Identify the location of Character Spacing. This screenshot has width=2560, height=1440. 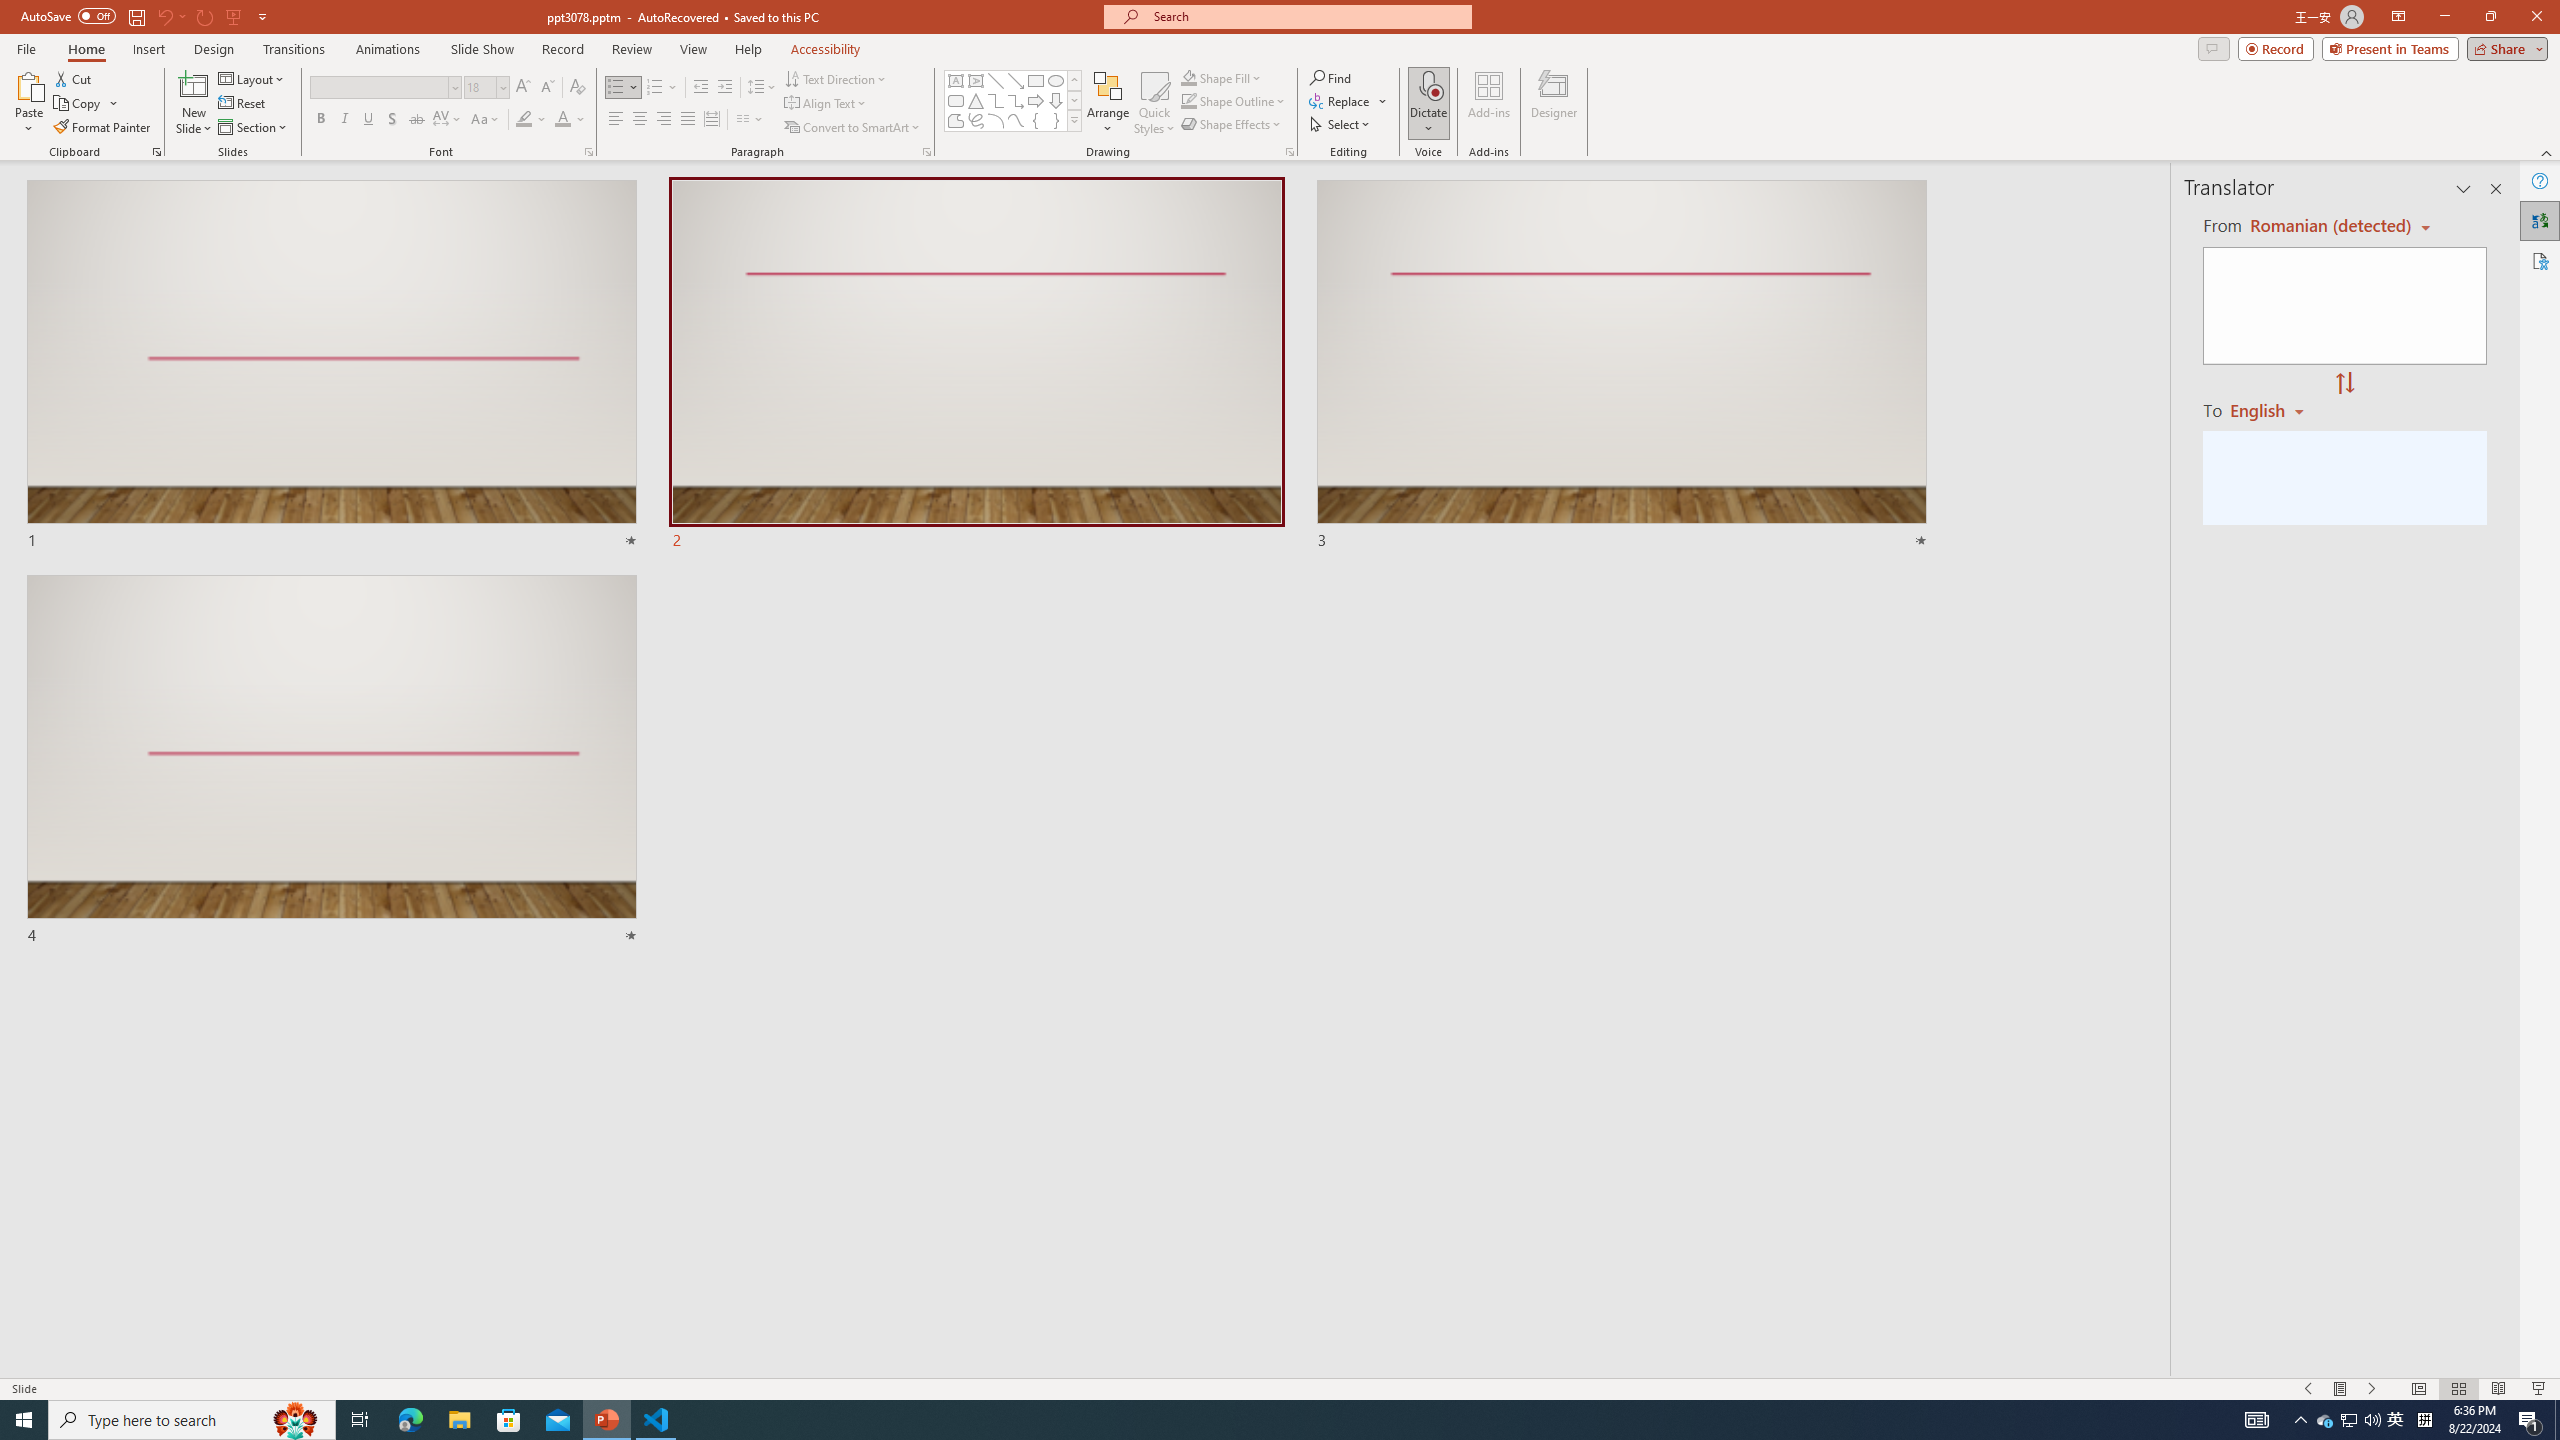
(448, 120).